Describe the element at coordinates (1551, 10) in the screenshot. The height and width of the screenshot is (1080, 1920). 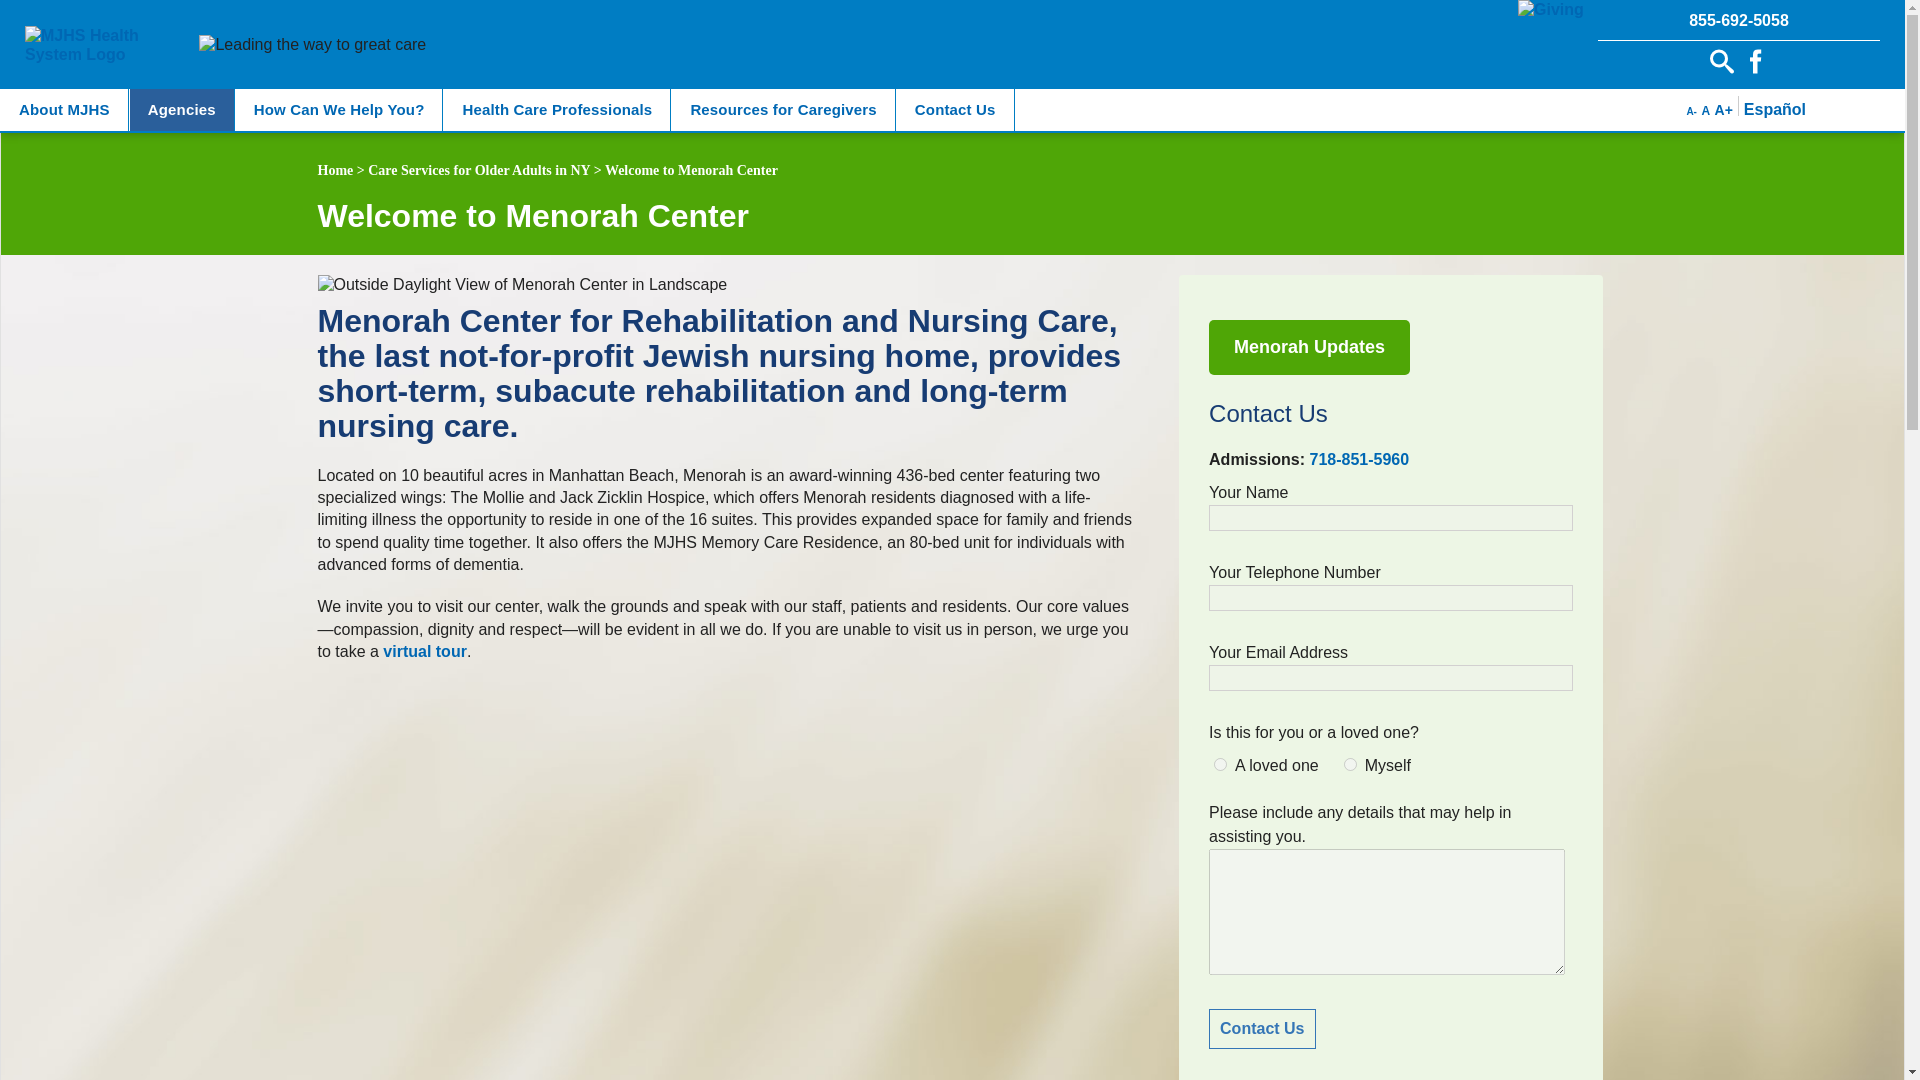
I see `giving` at that location.